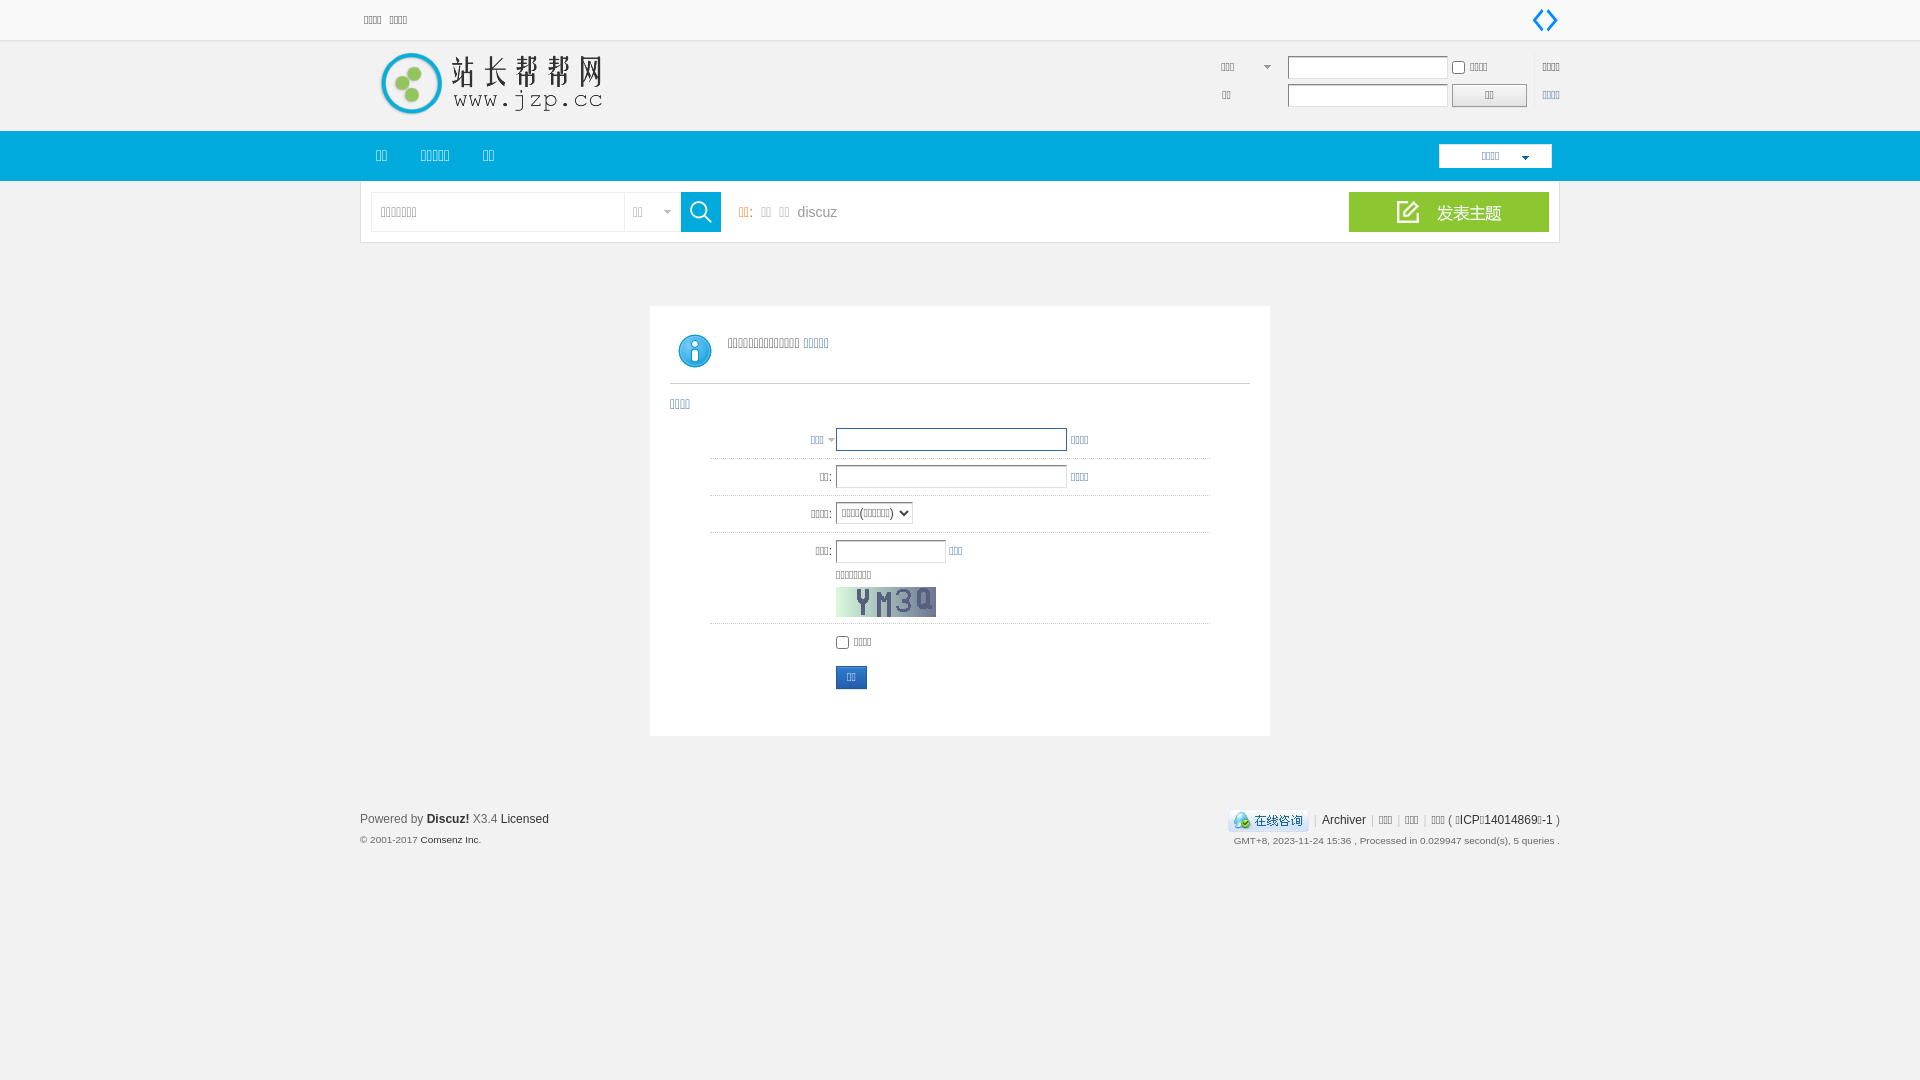 The image size is (1920, 1080). Describe the element at coordinates (1268, 820) in the screenshot. I see `QQ` at that location.